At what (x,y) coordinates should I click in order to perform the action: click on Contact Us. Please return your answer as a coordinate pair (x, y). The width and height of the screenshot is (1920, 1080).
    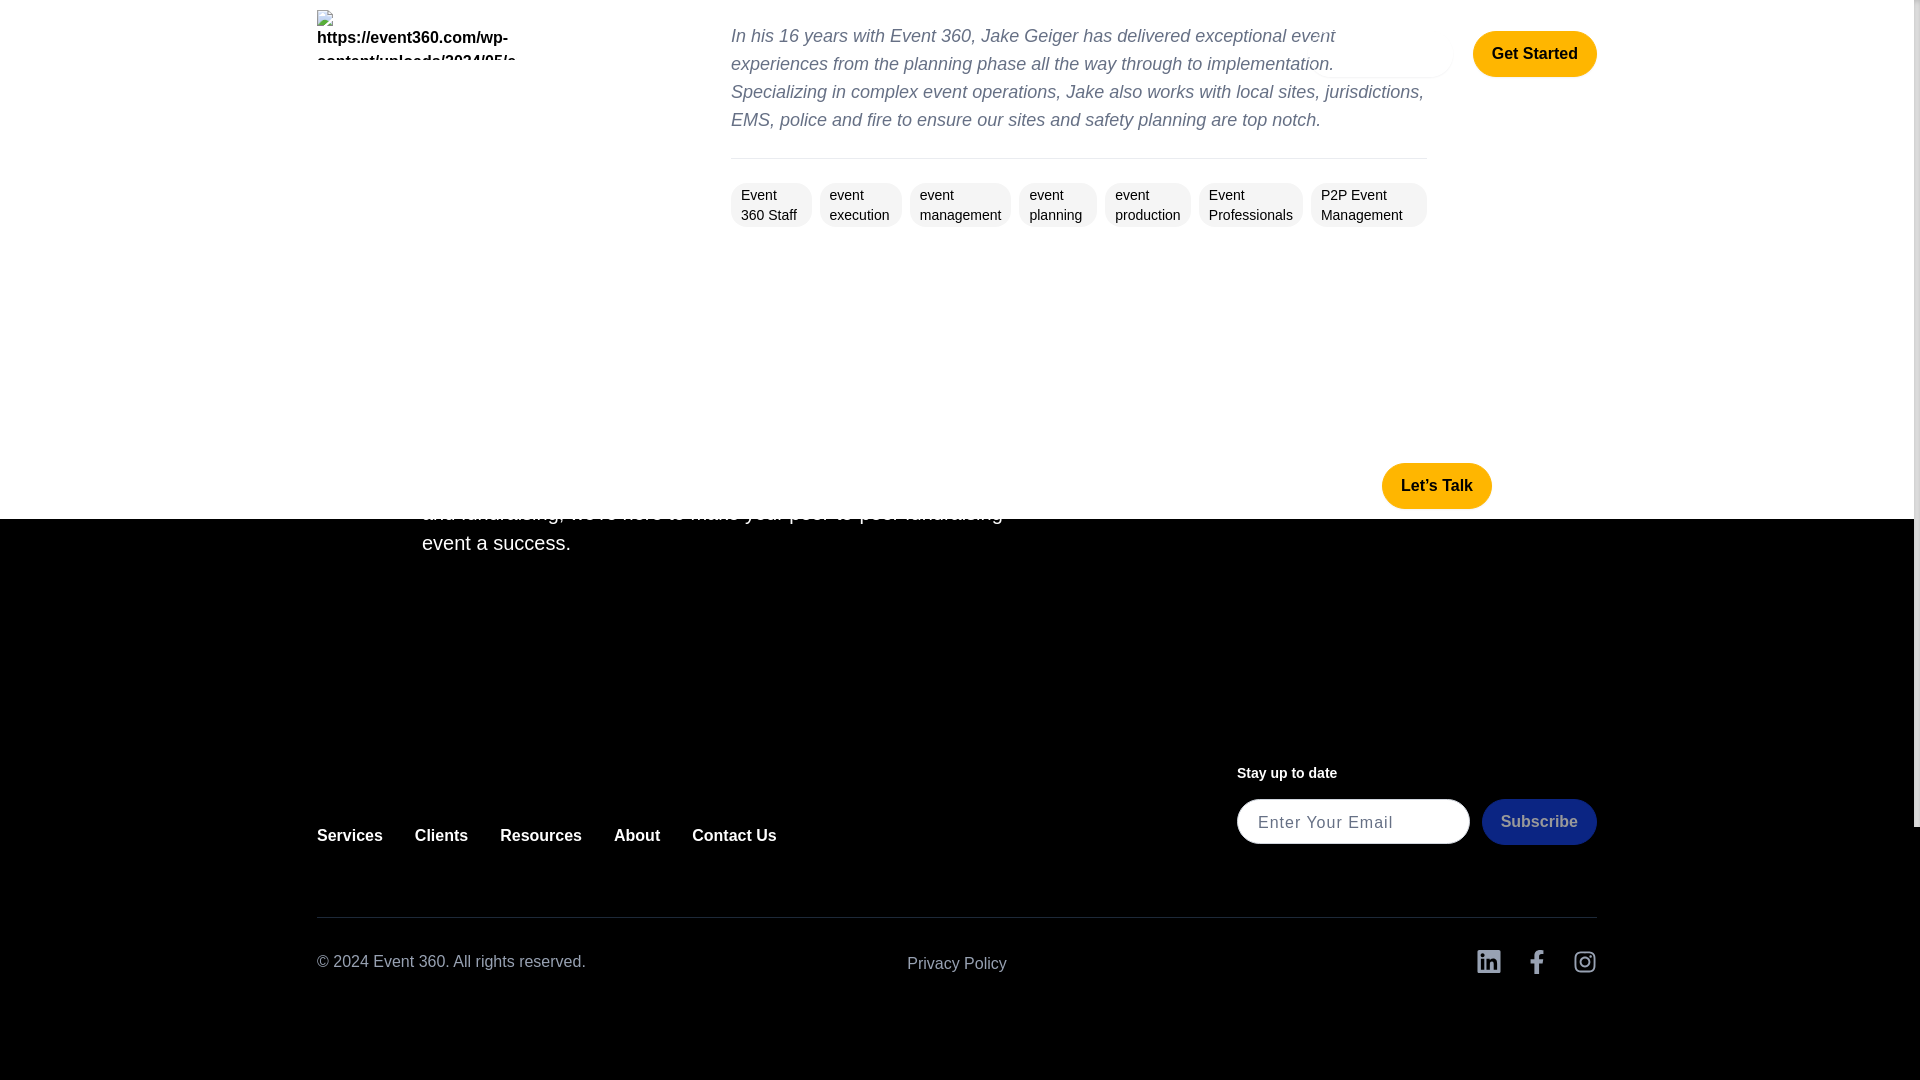
    Looking at the image, I should click on (733, 835).